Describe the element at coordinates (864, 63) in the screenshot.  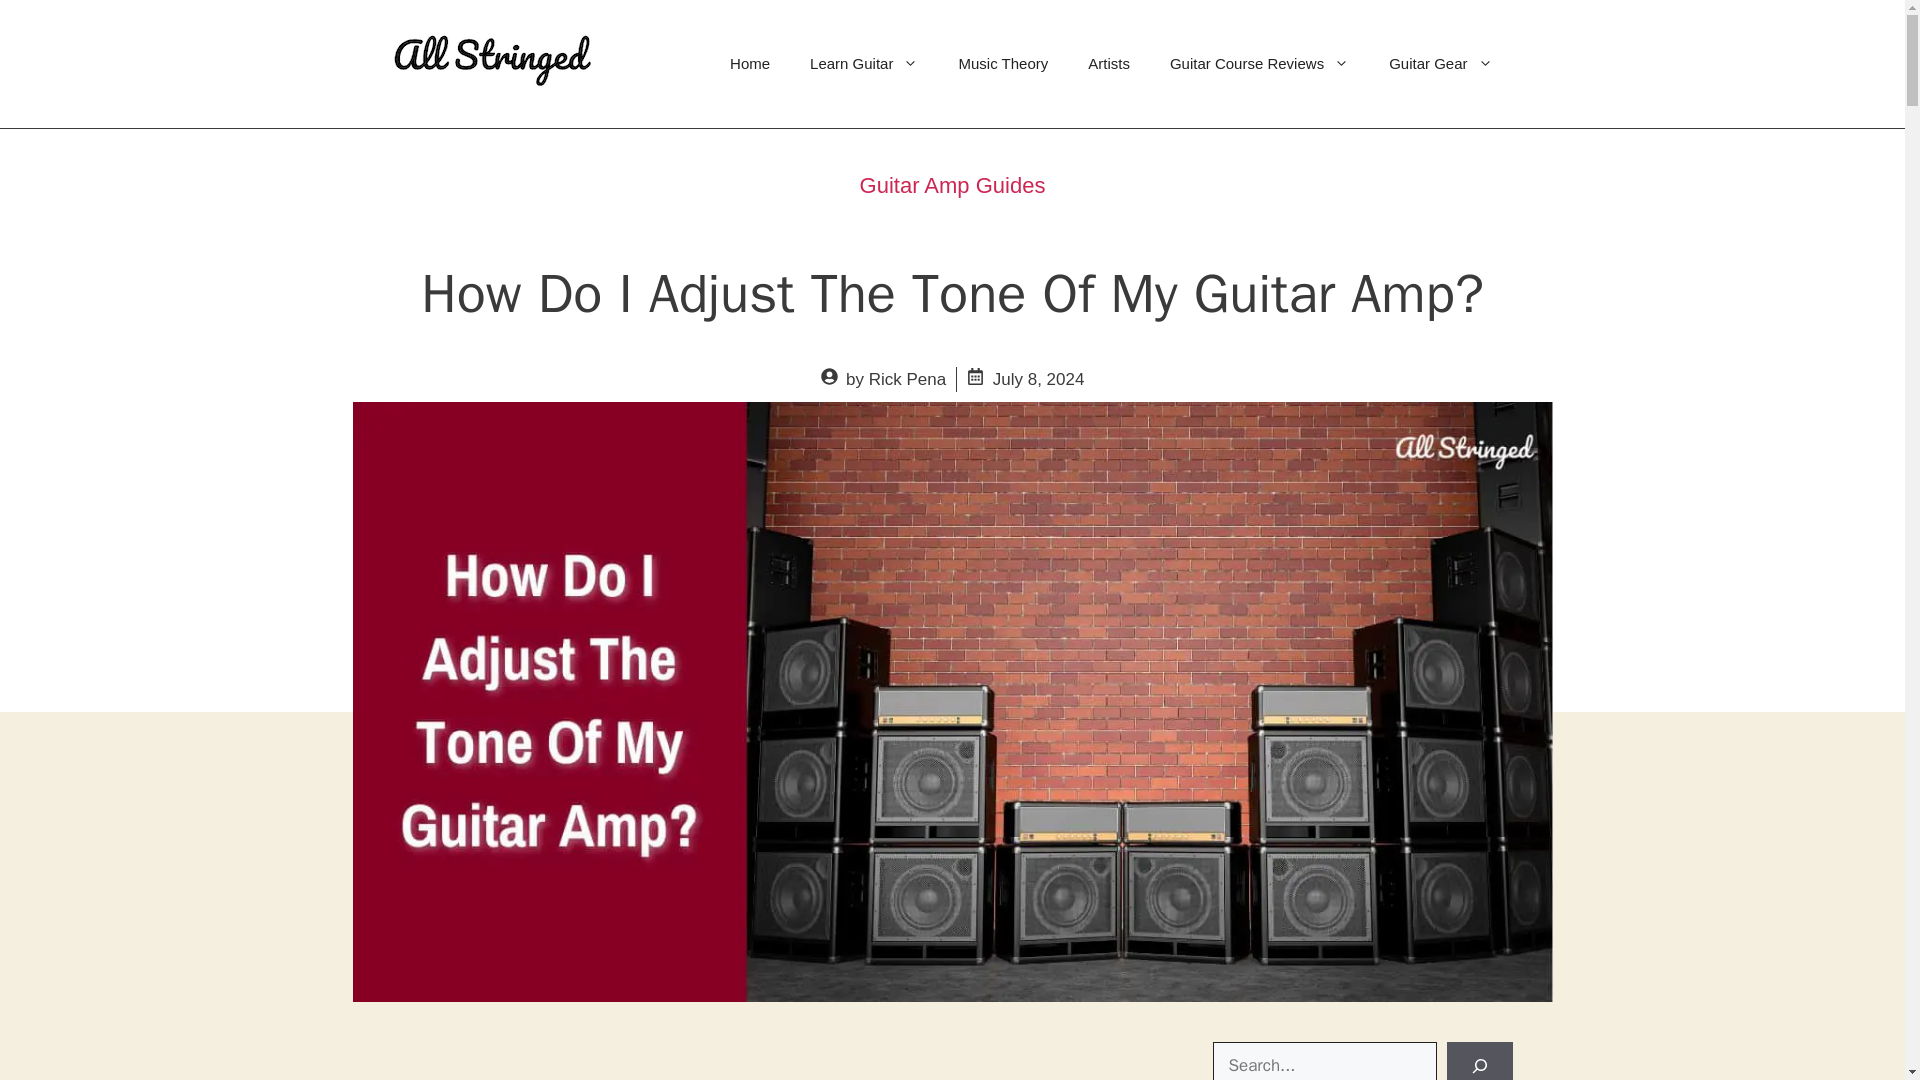
I see `Learn Guitar` at that location.